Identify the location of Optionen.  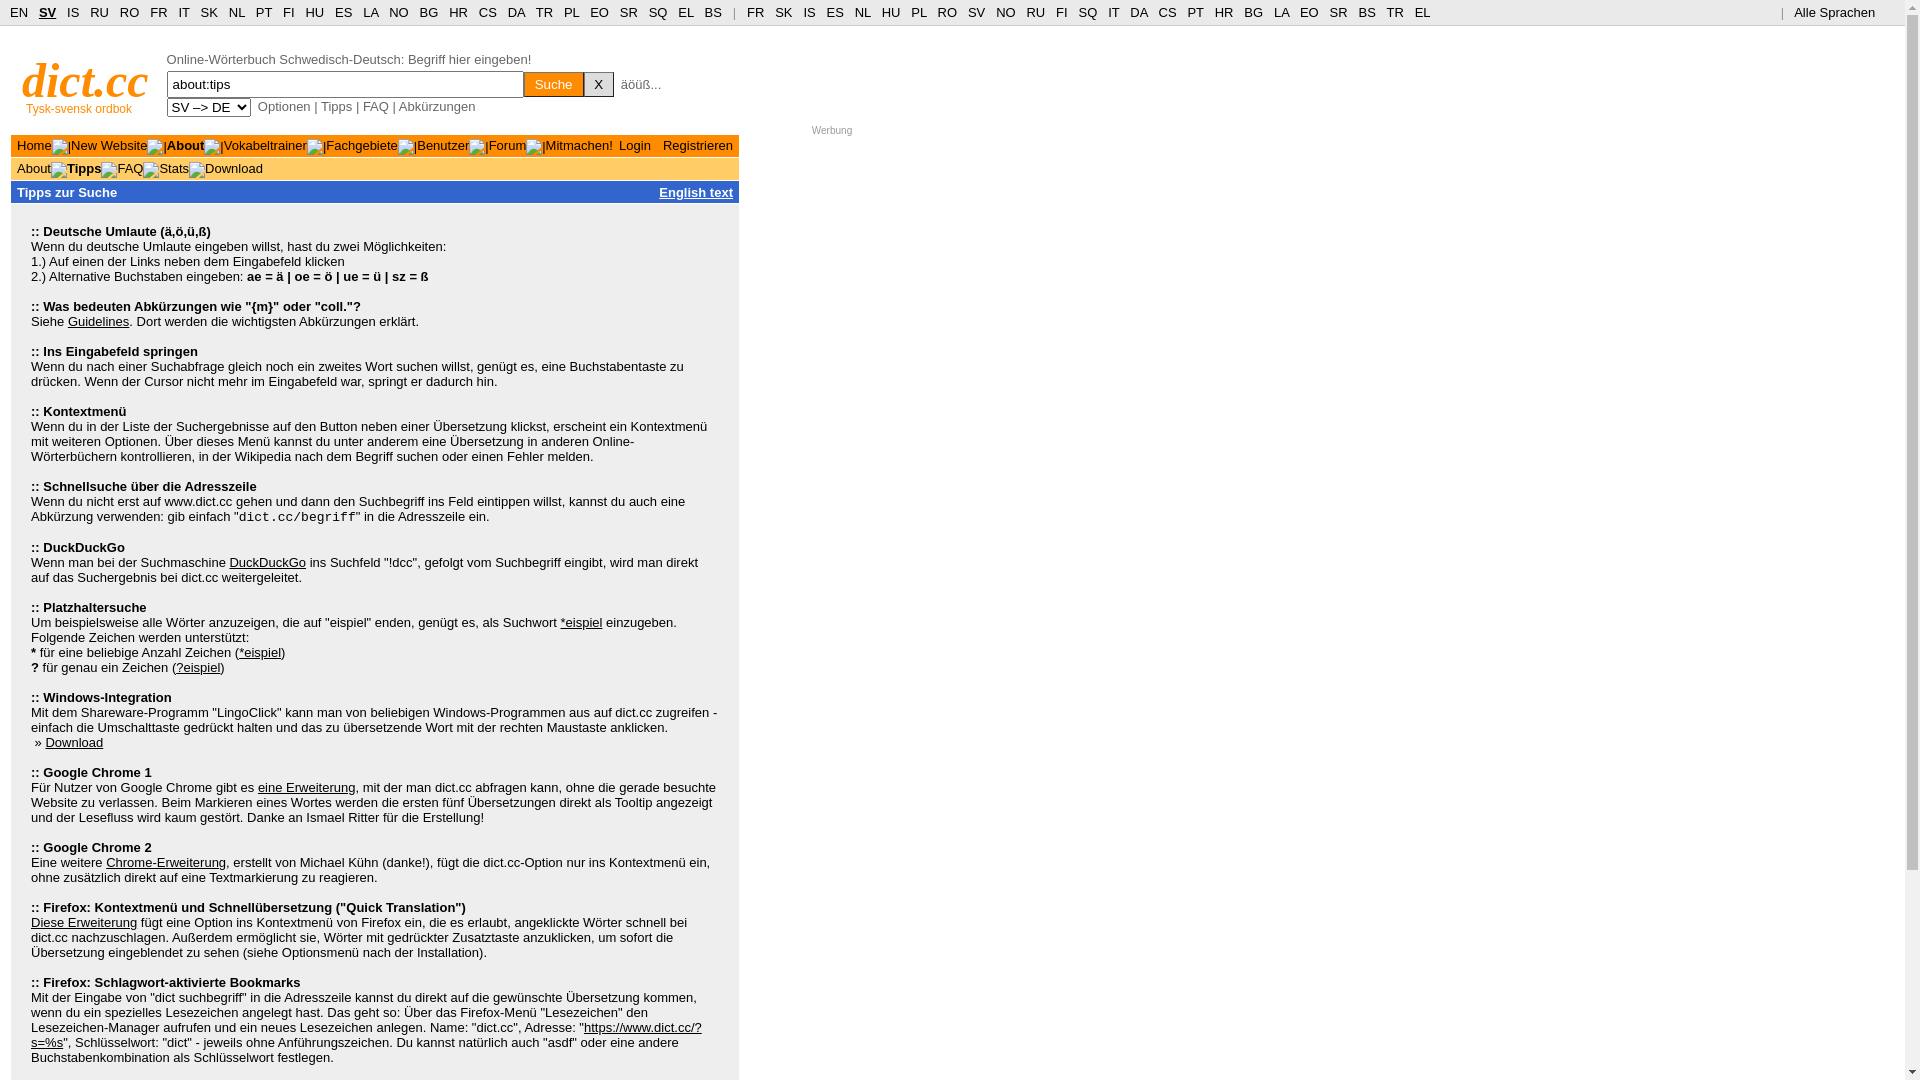
(284, 106).